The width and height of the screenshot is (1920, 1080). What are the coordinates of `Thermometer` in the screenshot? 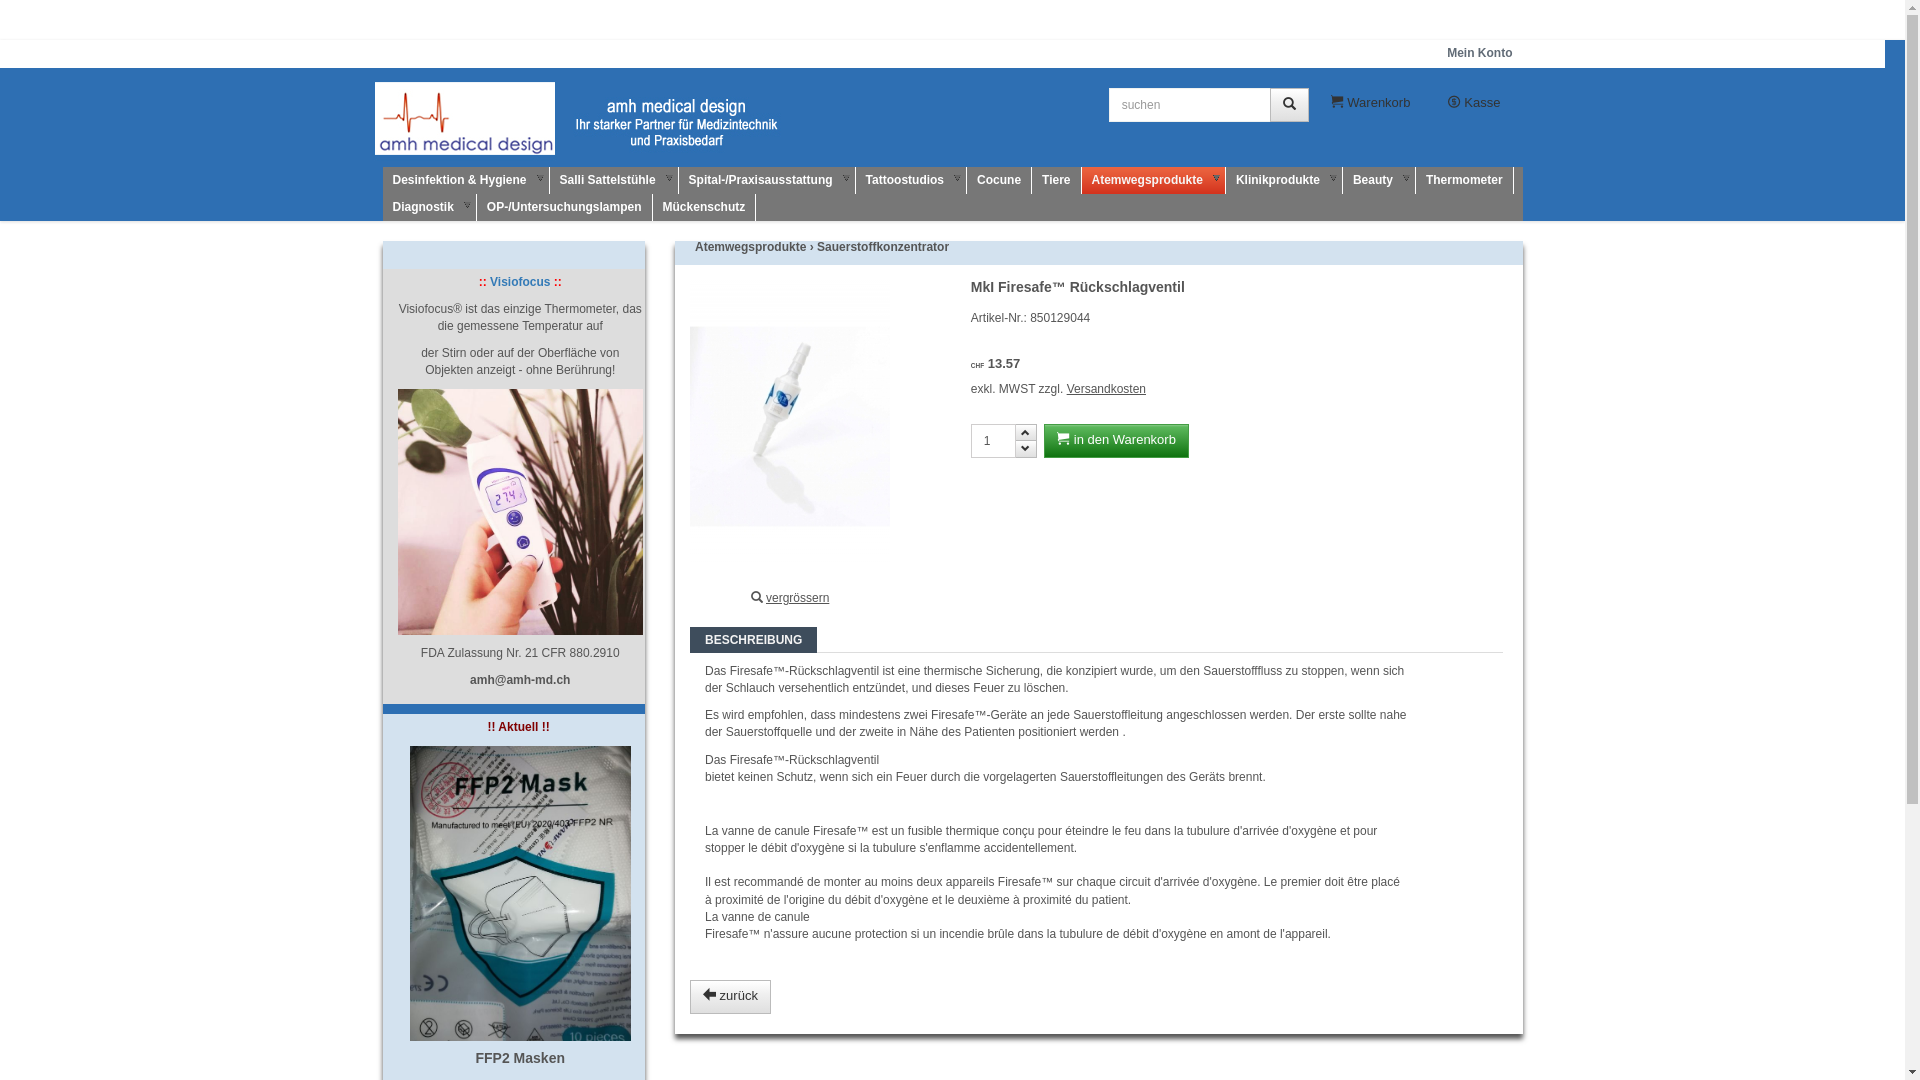 It's located at (1465, 180).